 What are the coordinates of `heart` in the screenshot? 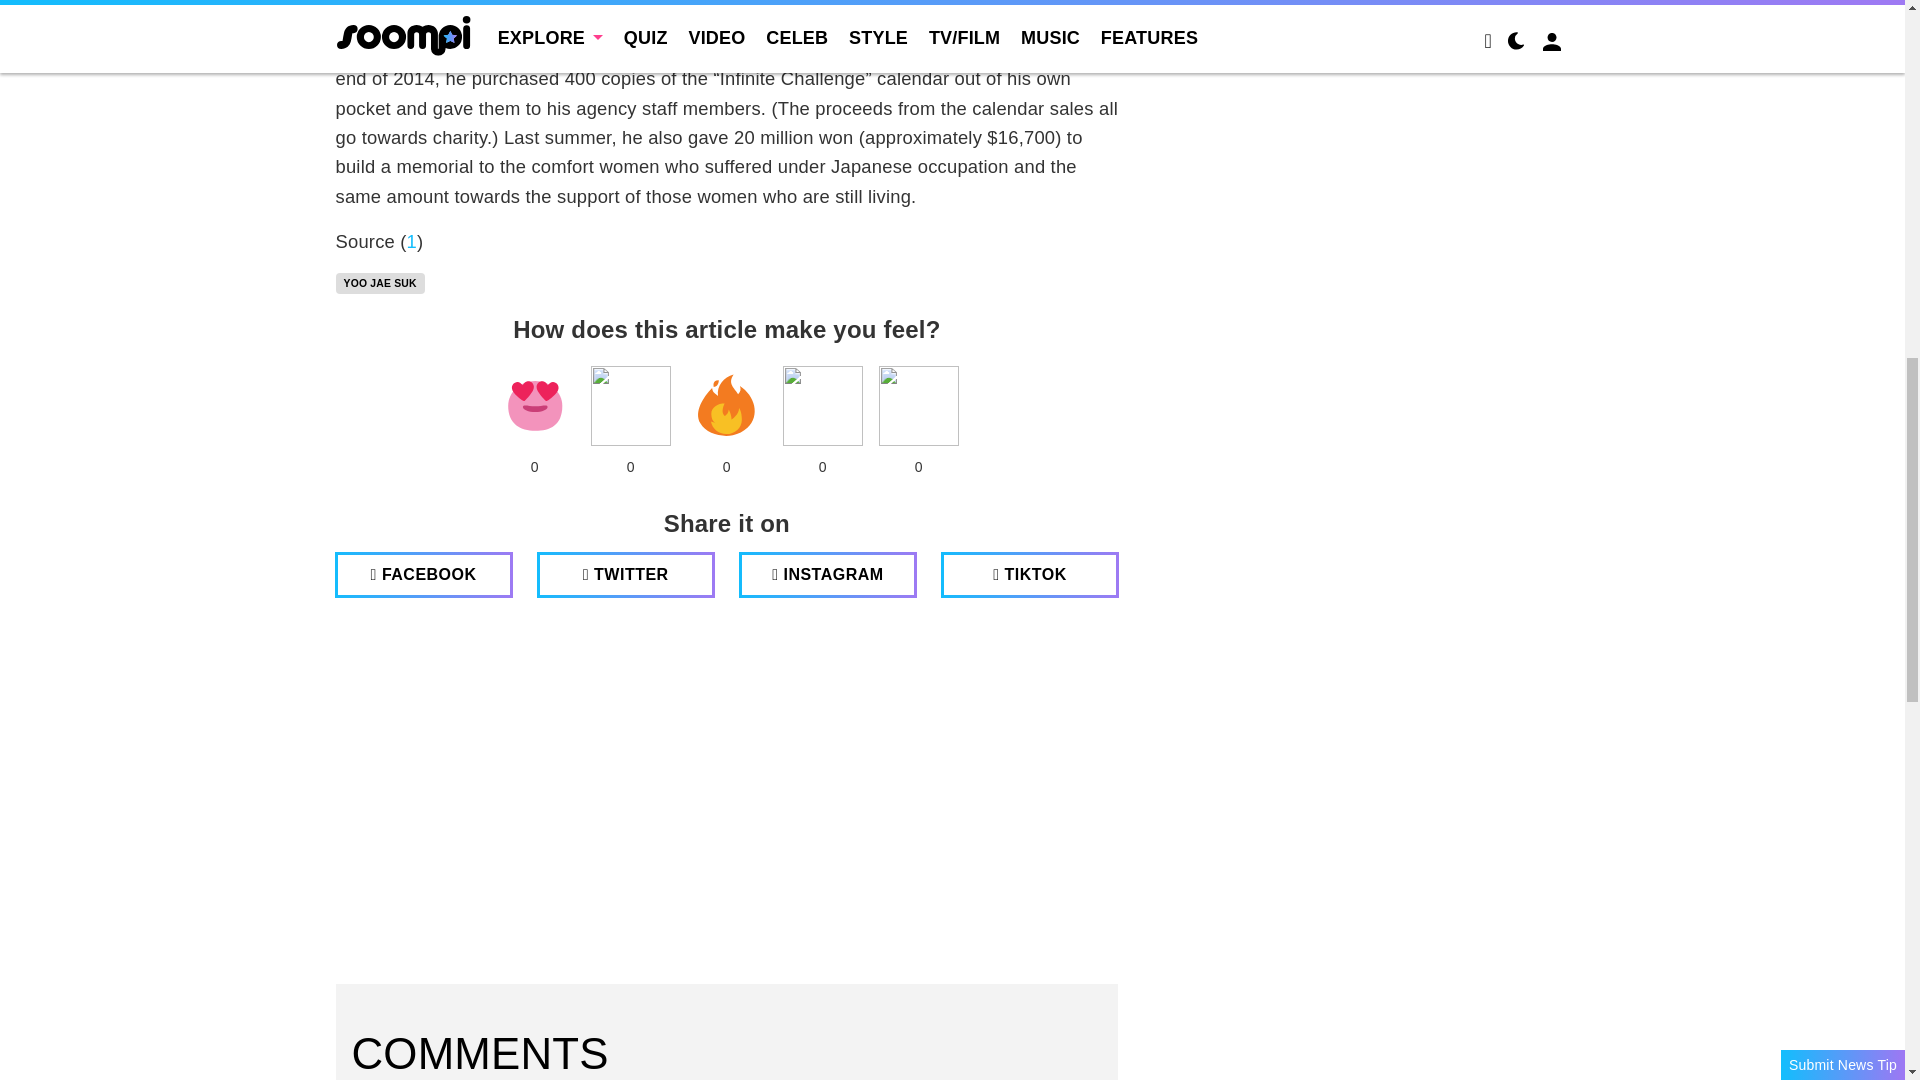 It's located at (534, 406).